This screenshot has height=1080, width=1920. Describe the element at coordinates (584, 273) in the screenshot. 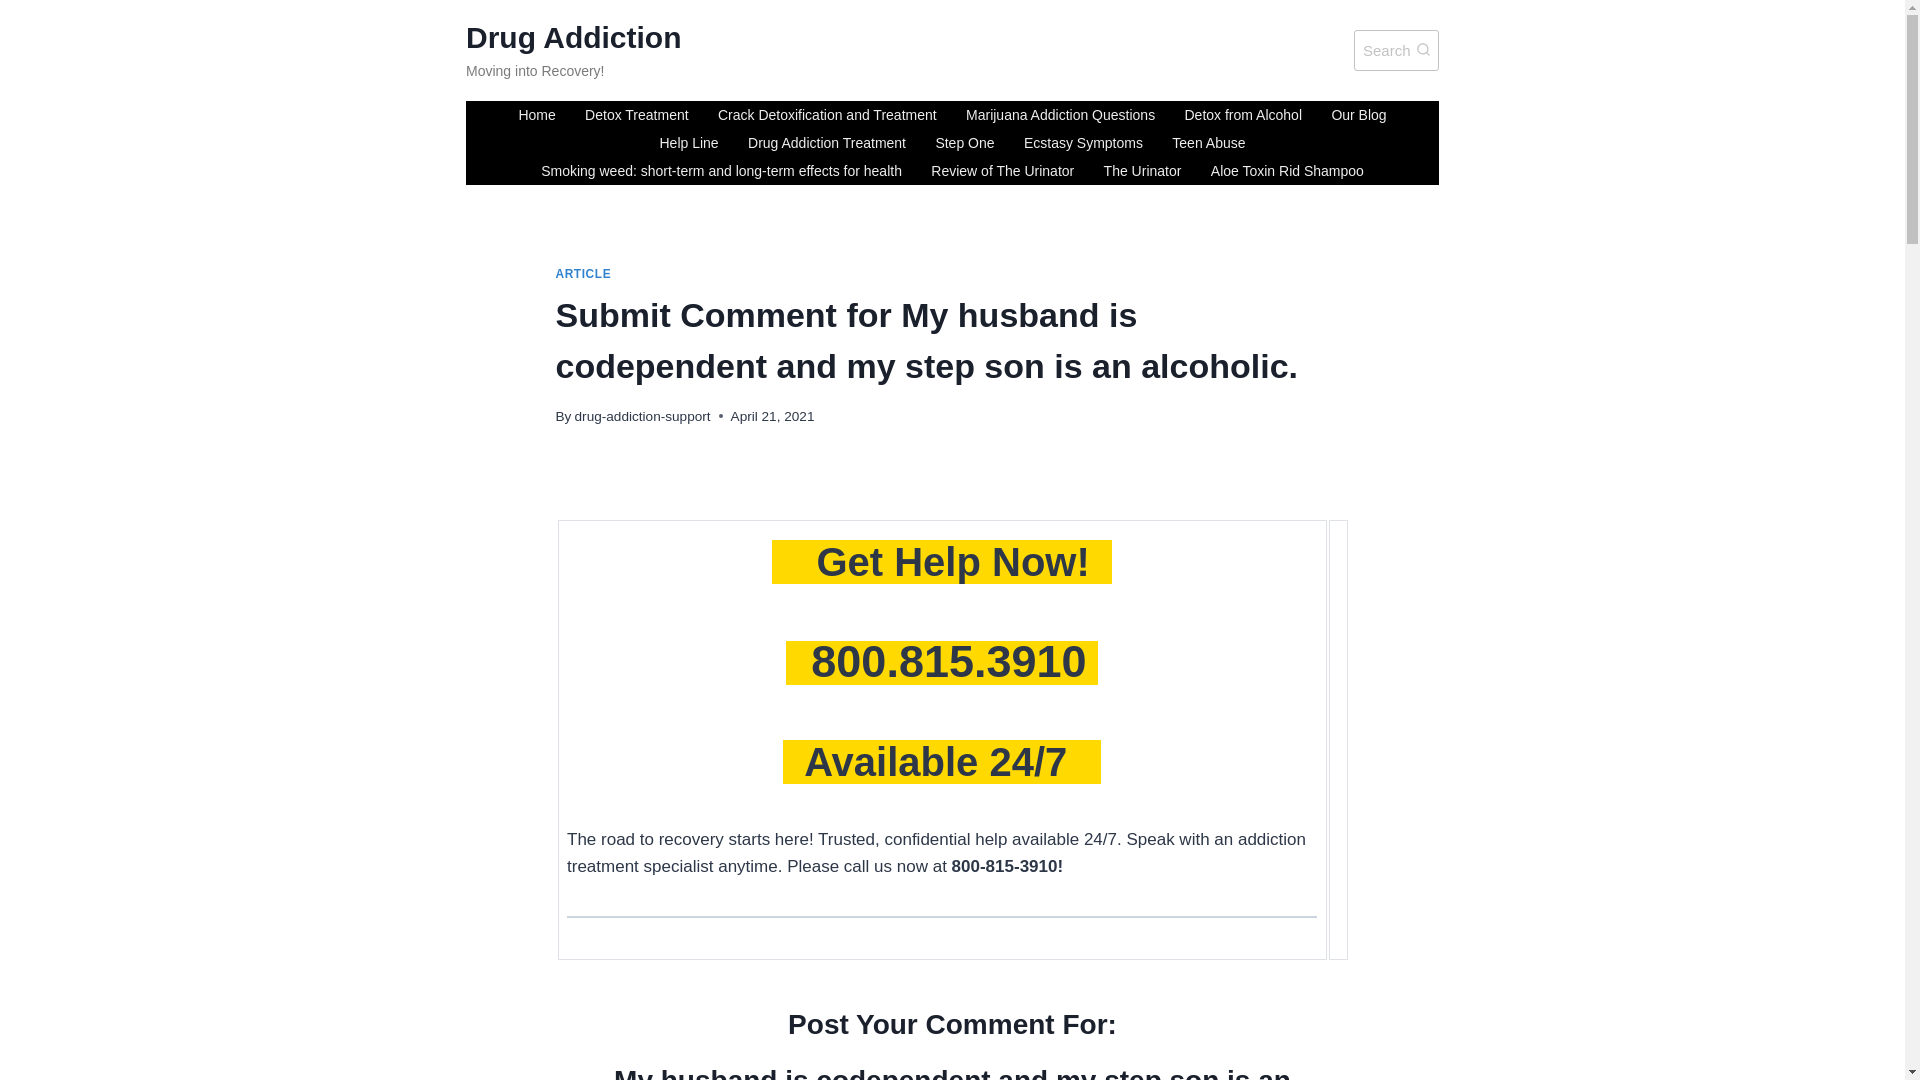

I see `The Urinator` at that location.